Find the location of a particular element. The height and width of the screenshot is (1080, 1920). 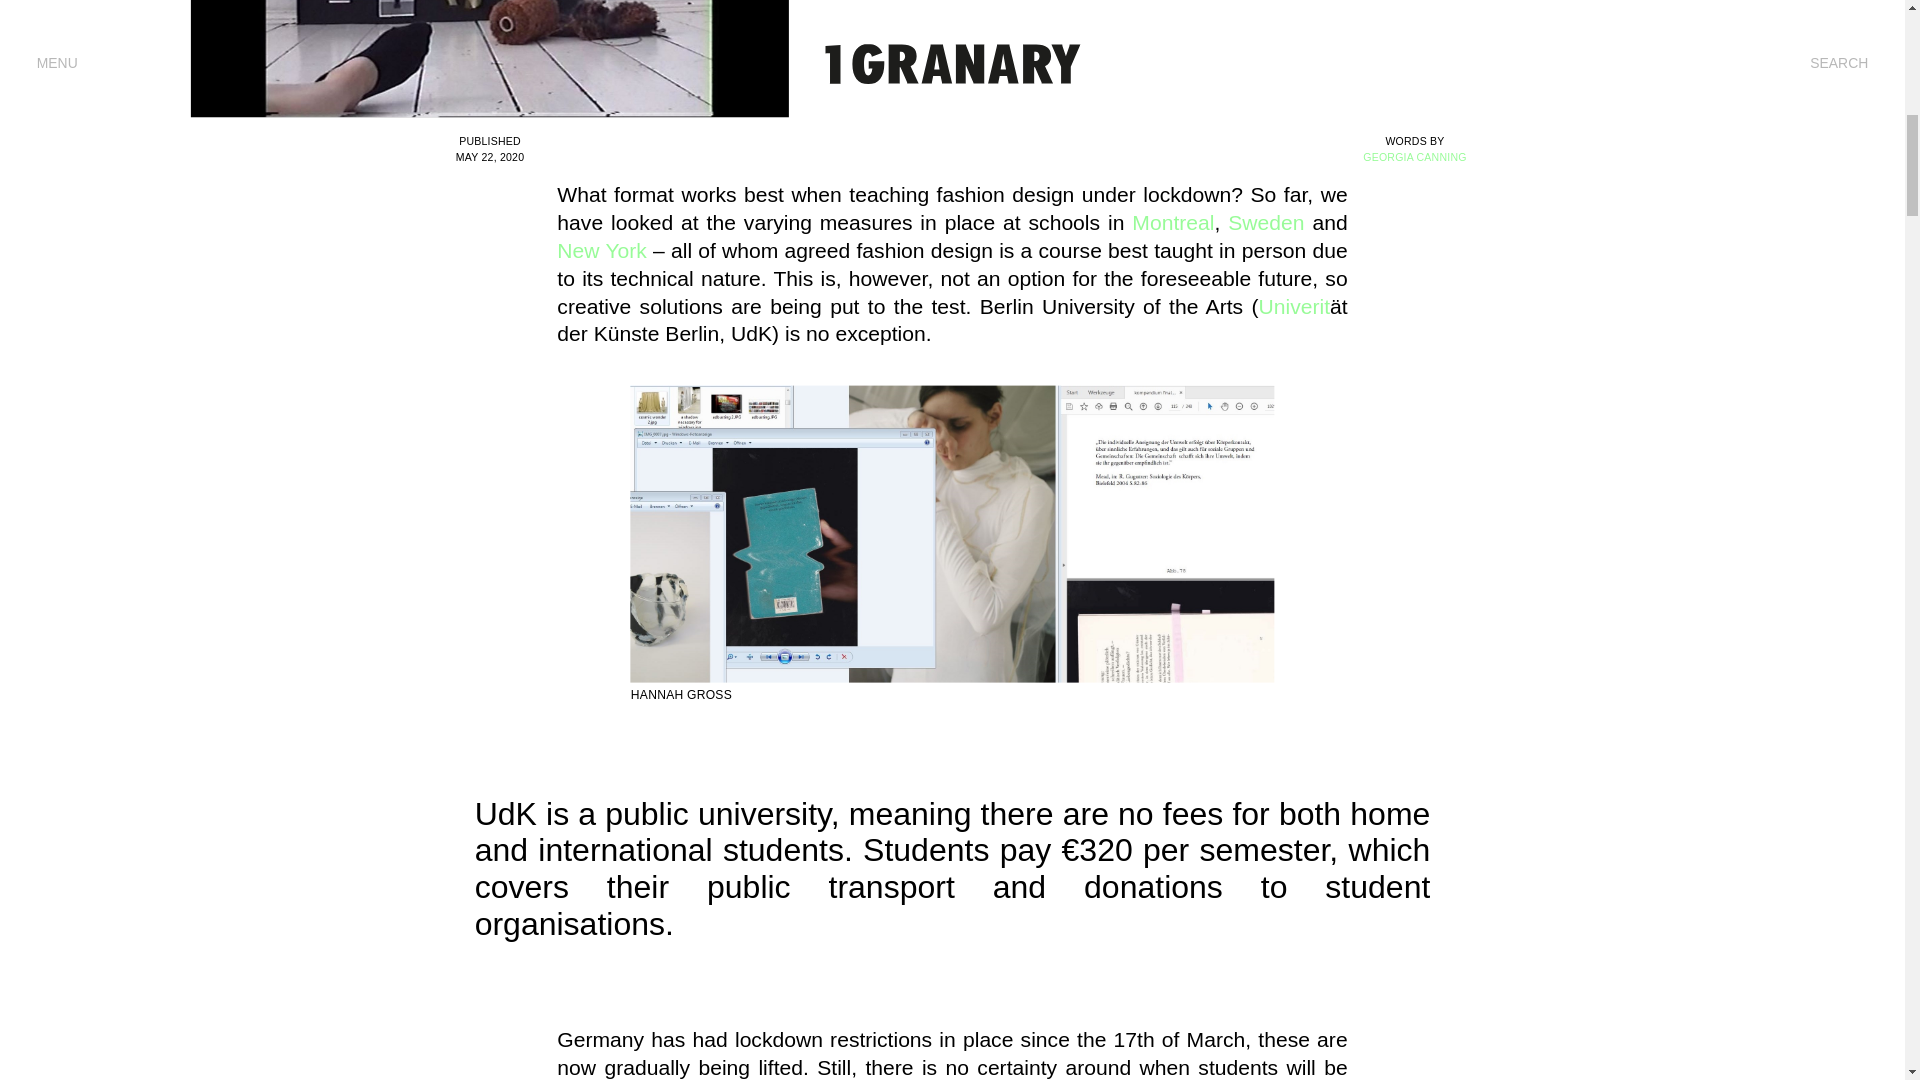

New York is located at coordinates (602, 250).